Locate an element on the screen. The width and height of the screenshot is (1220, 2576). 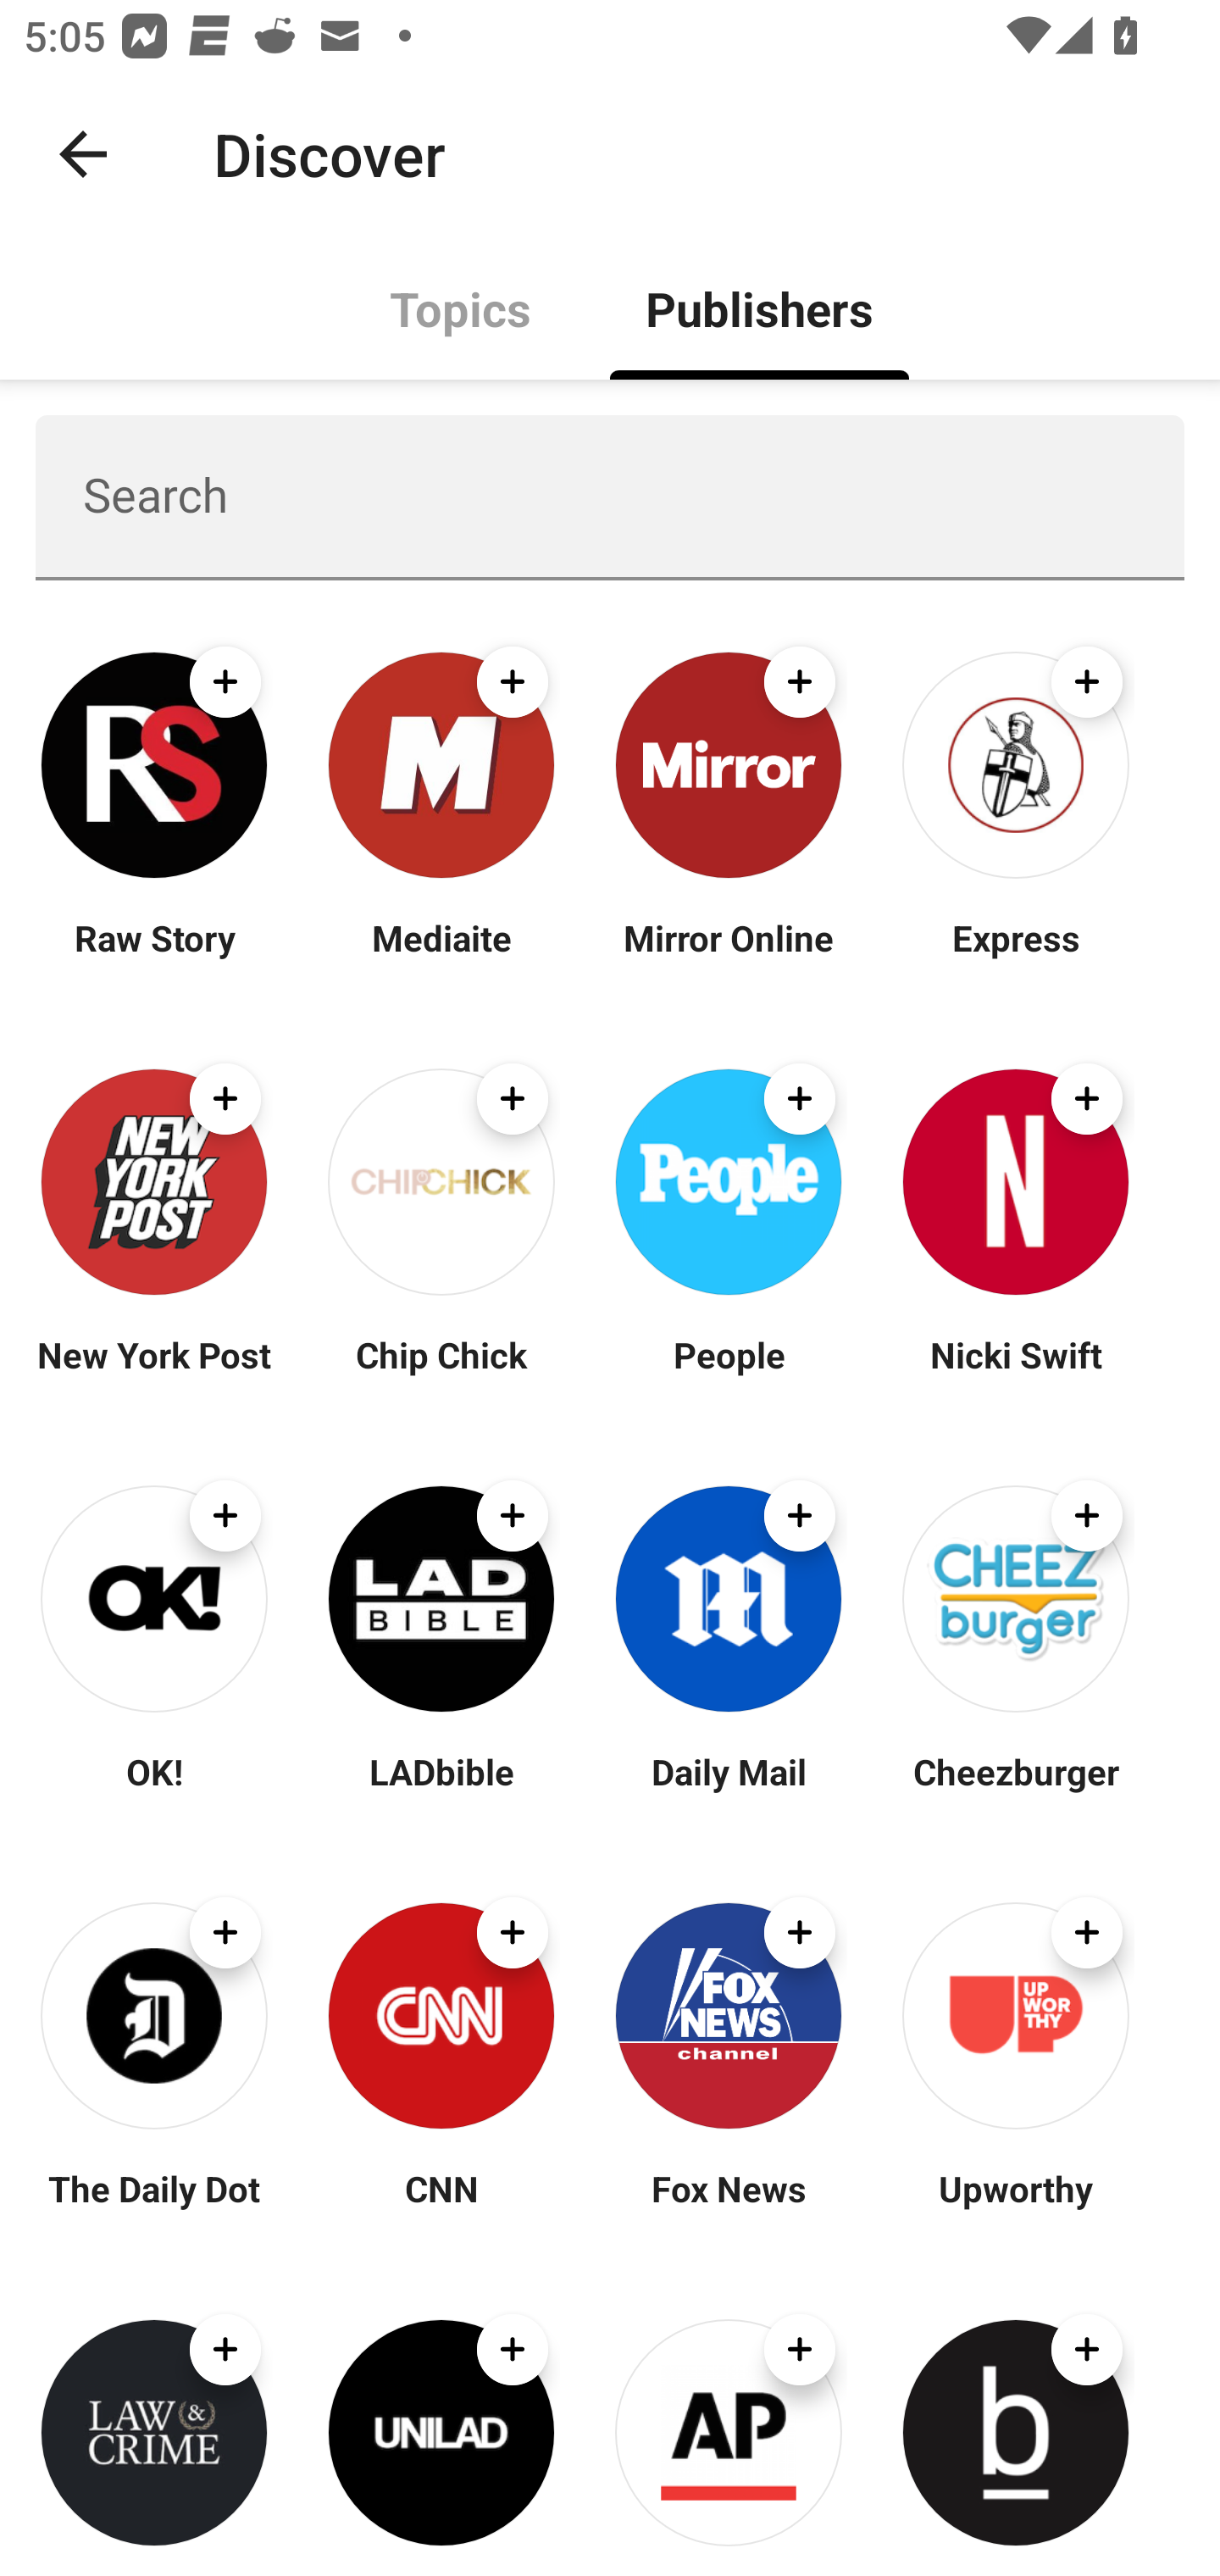
Topics is located at coordinates (461, 307).